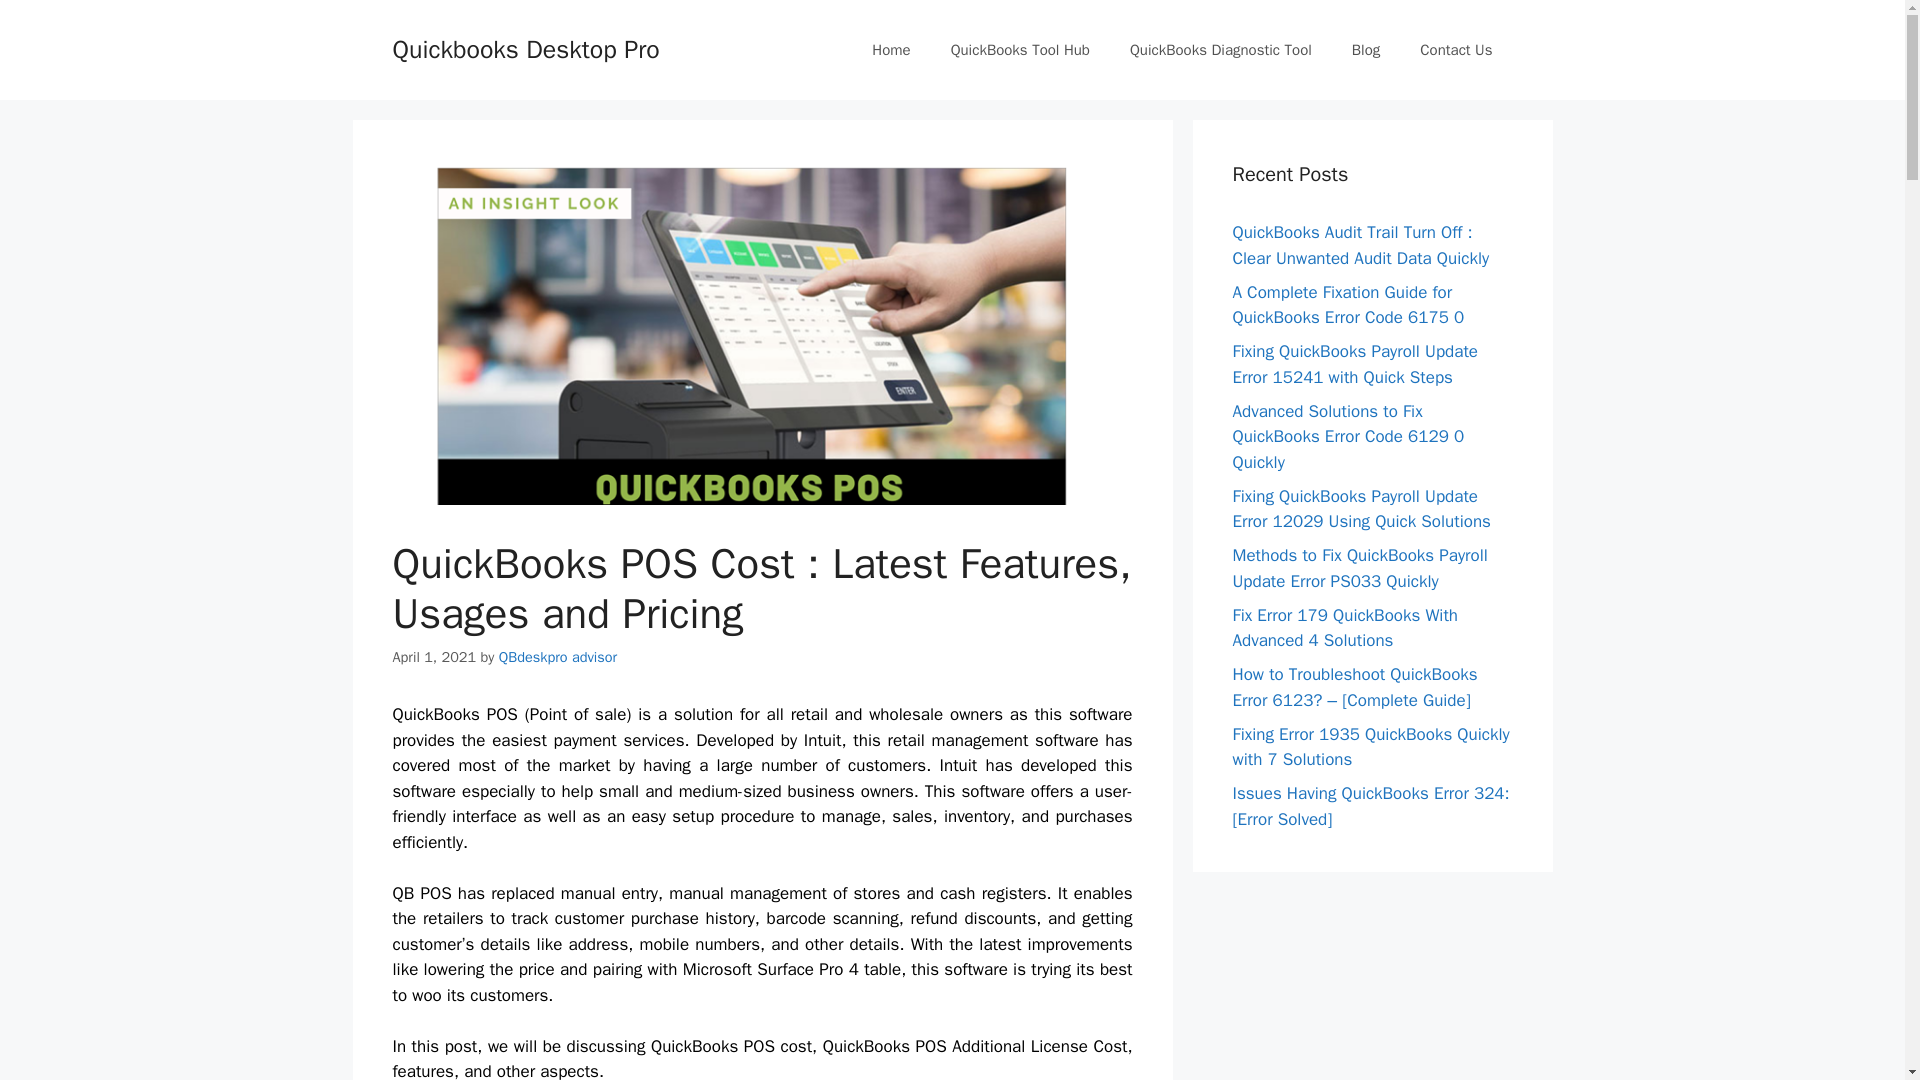  I want to click on Home, so click(890, 50).